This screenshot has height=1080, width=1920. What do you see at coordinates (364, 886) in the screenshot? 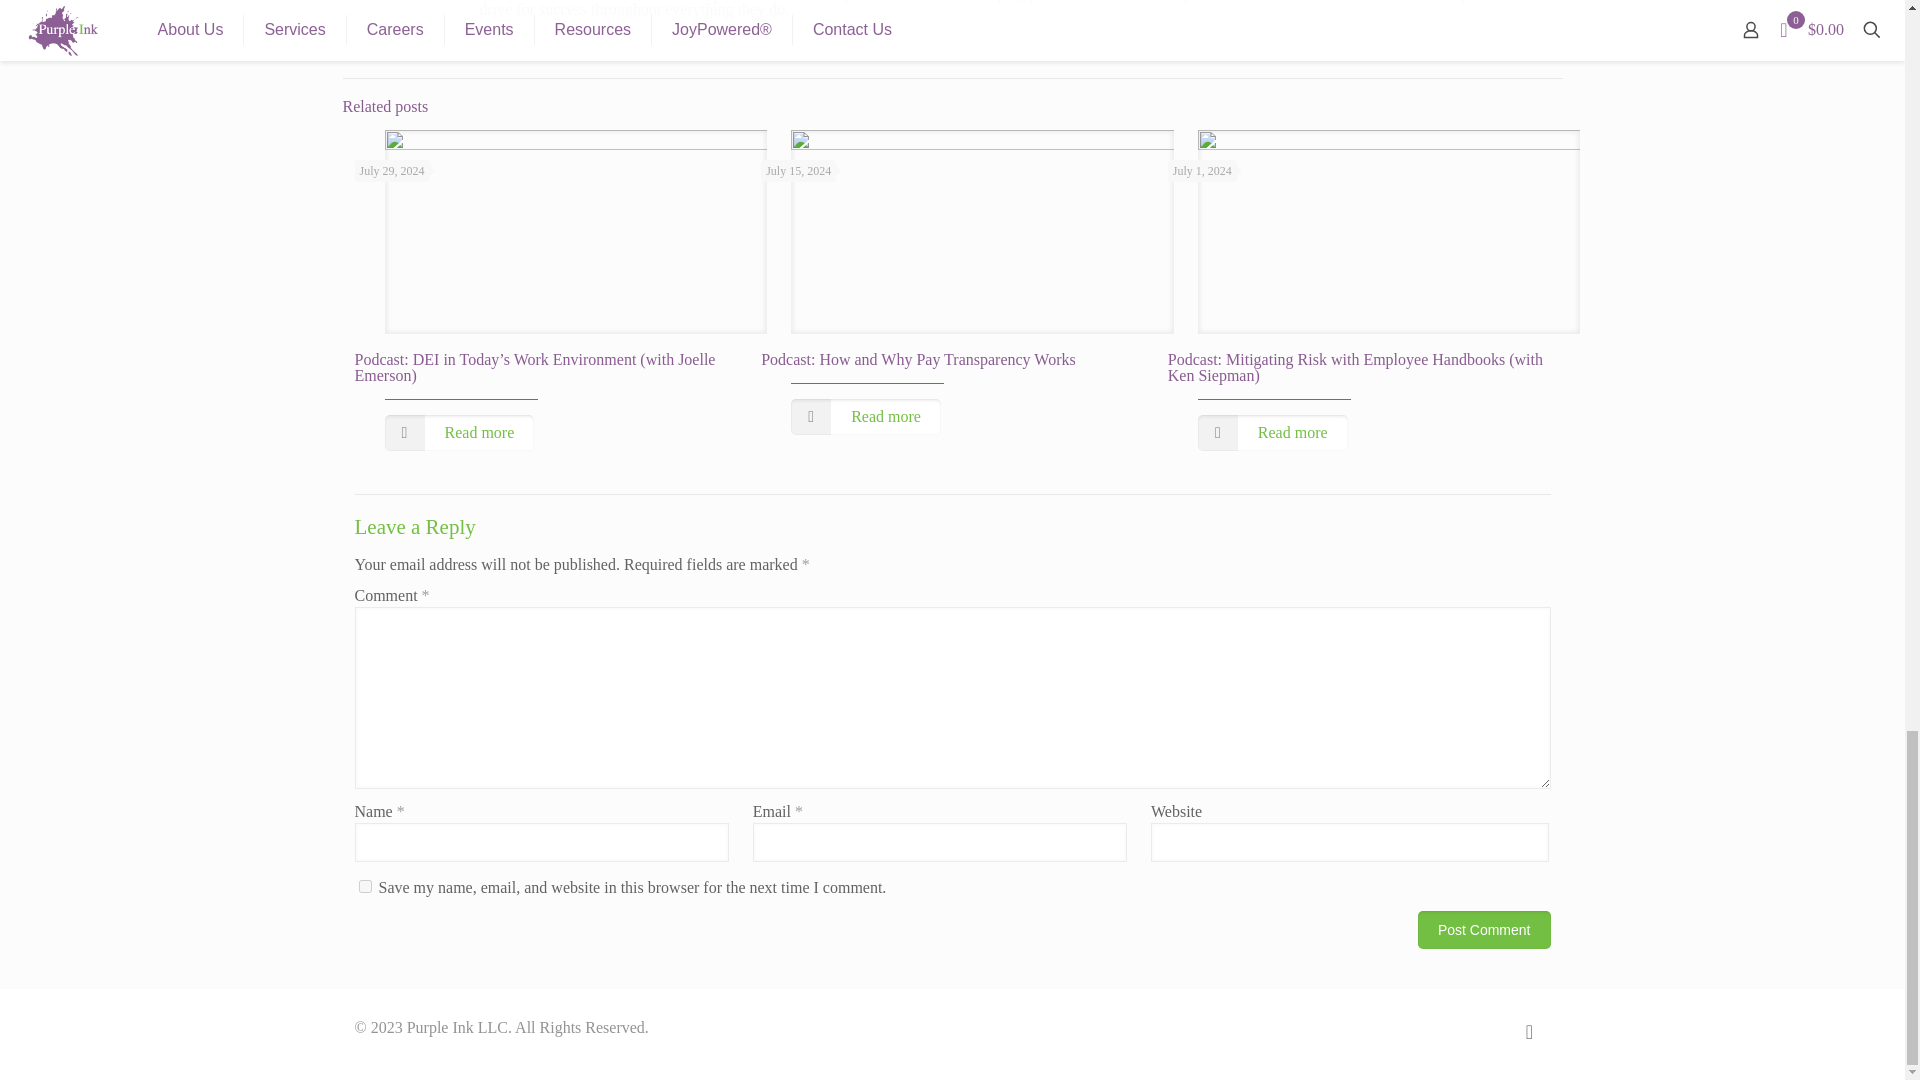
I see `yes` at bounding box center [364, 886].